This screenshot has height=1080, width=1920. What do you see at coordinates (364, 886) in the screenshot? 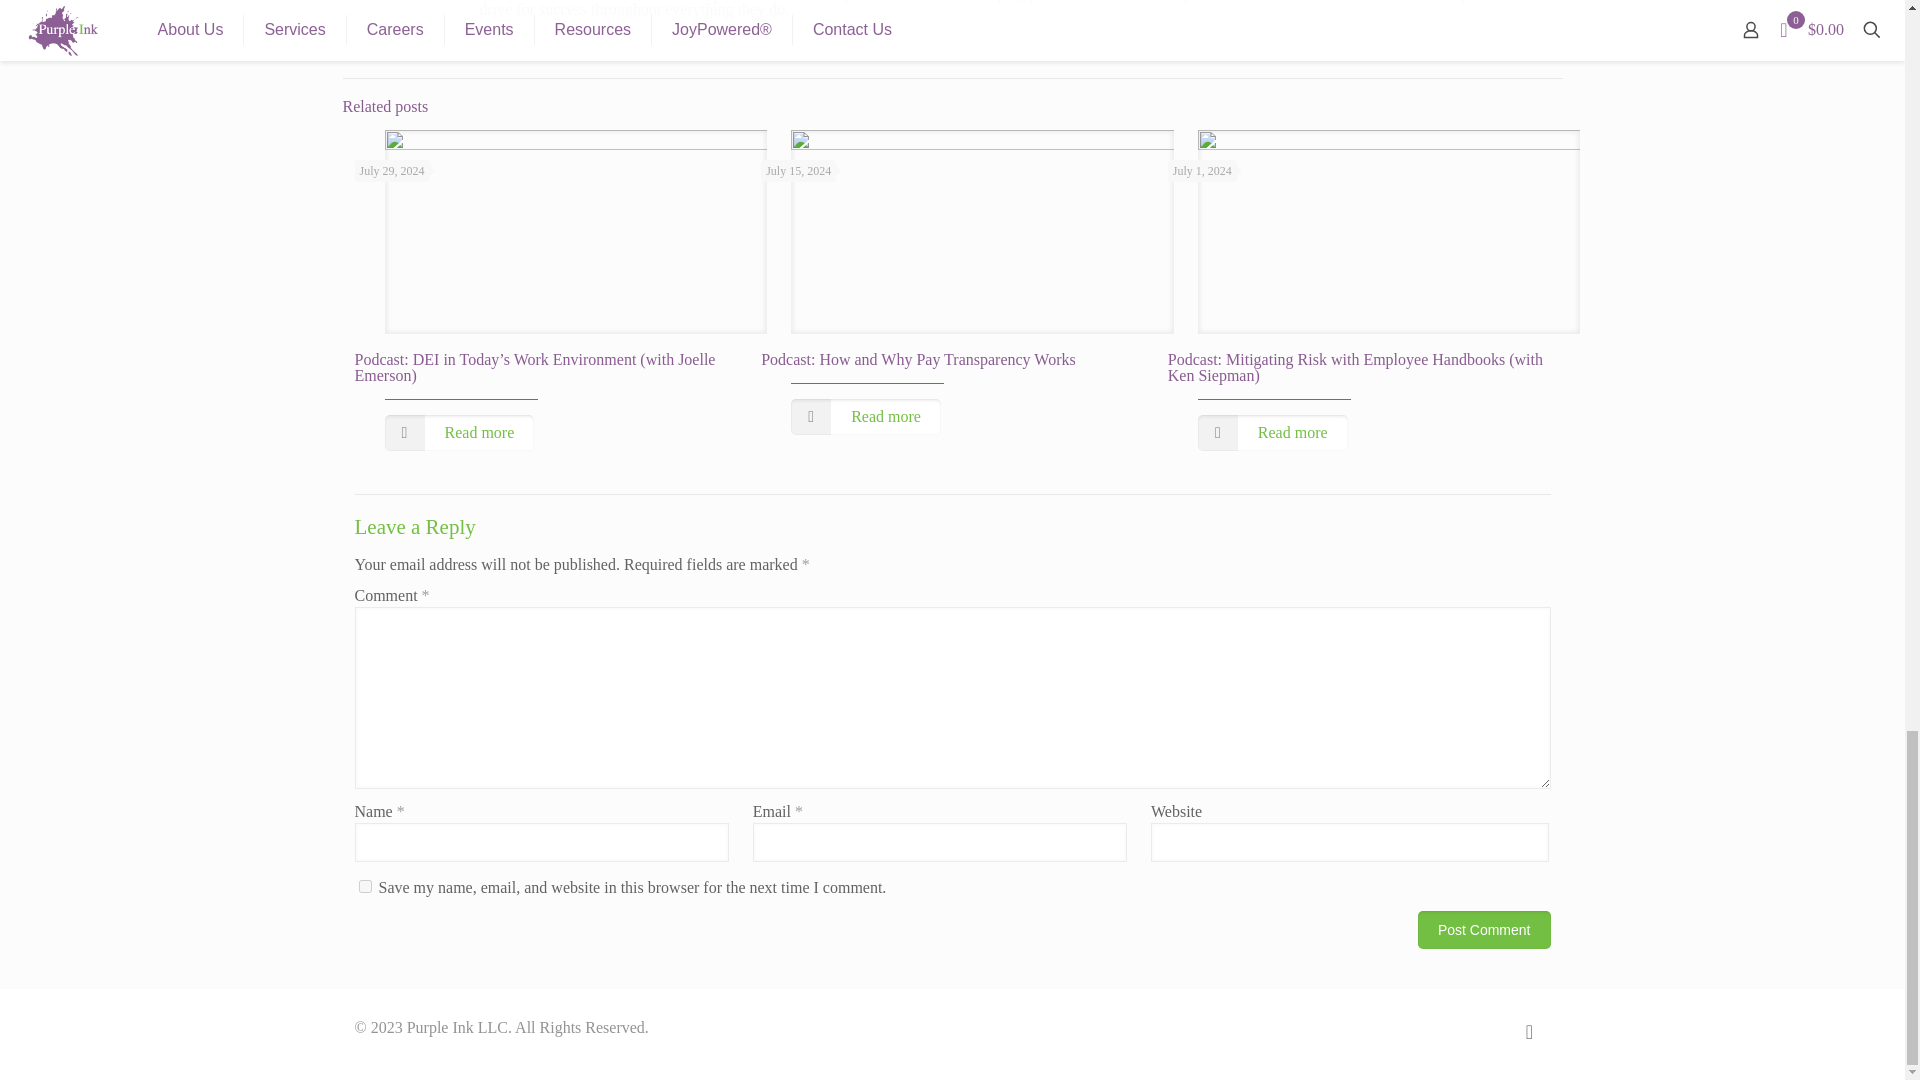
I see `yes` at bounding box center [364, 886].